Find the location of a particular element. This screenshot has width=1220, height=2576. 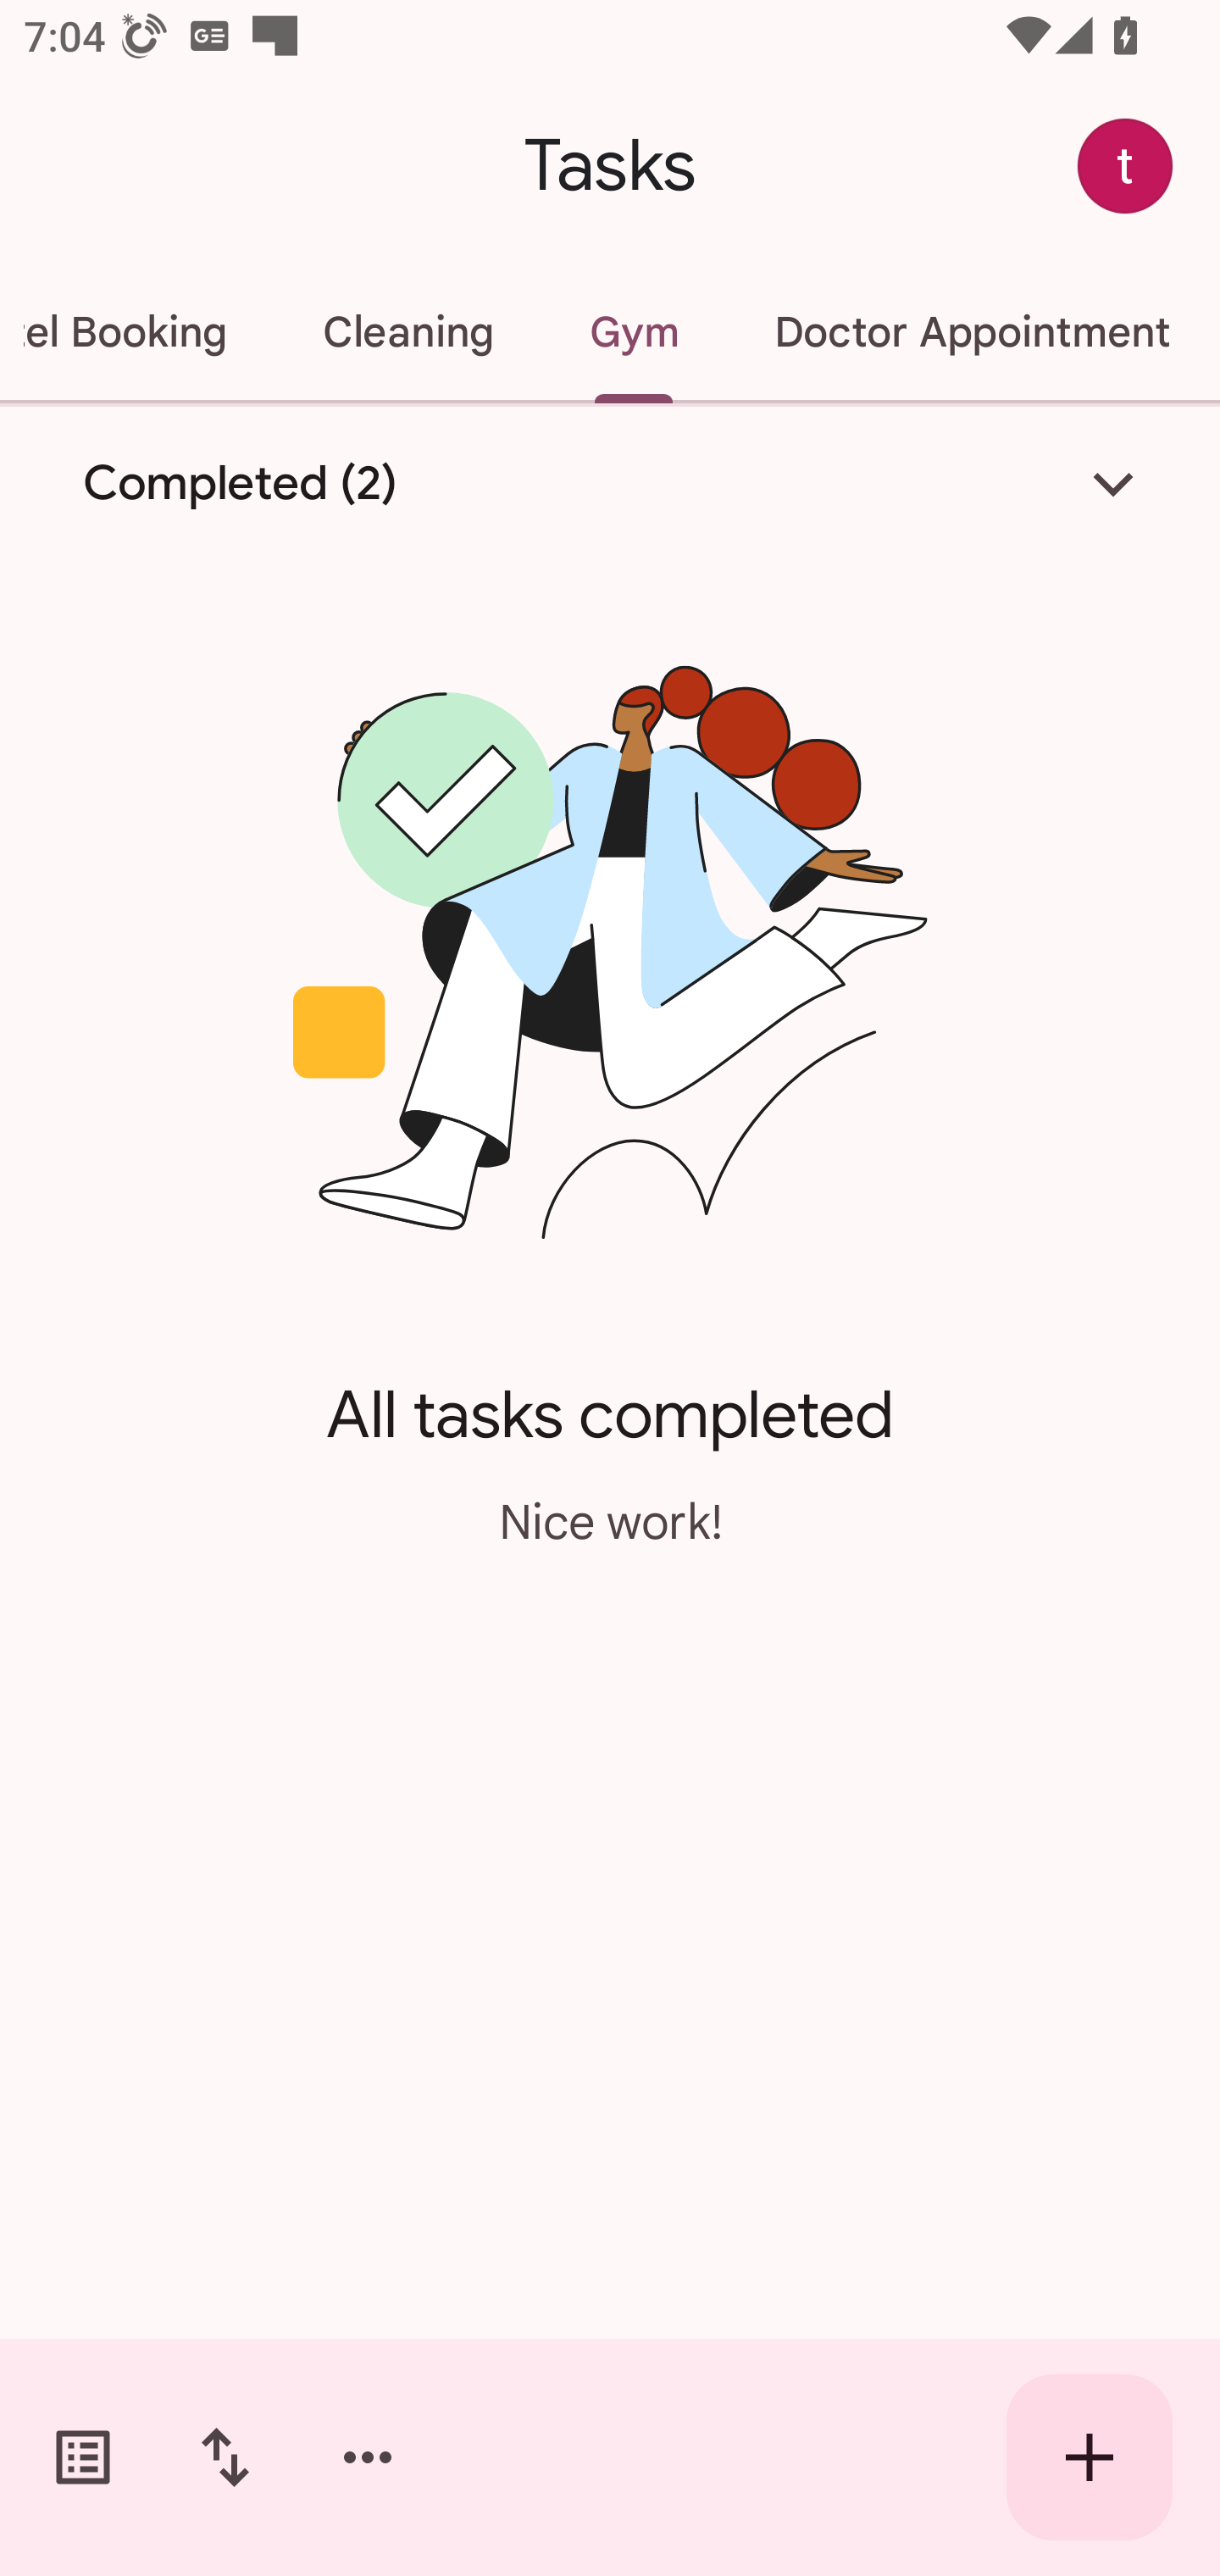

Change sort order is located at coordinates (225, 2457).